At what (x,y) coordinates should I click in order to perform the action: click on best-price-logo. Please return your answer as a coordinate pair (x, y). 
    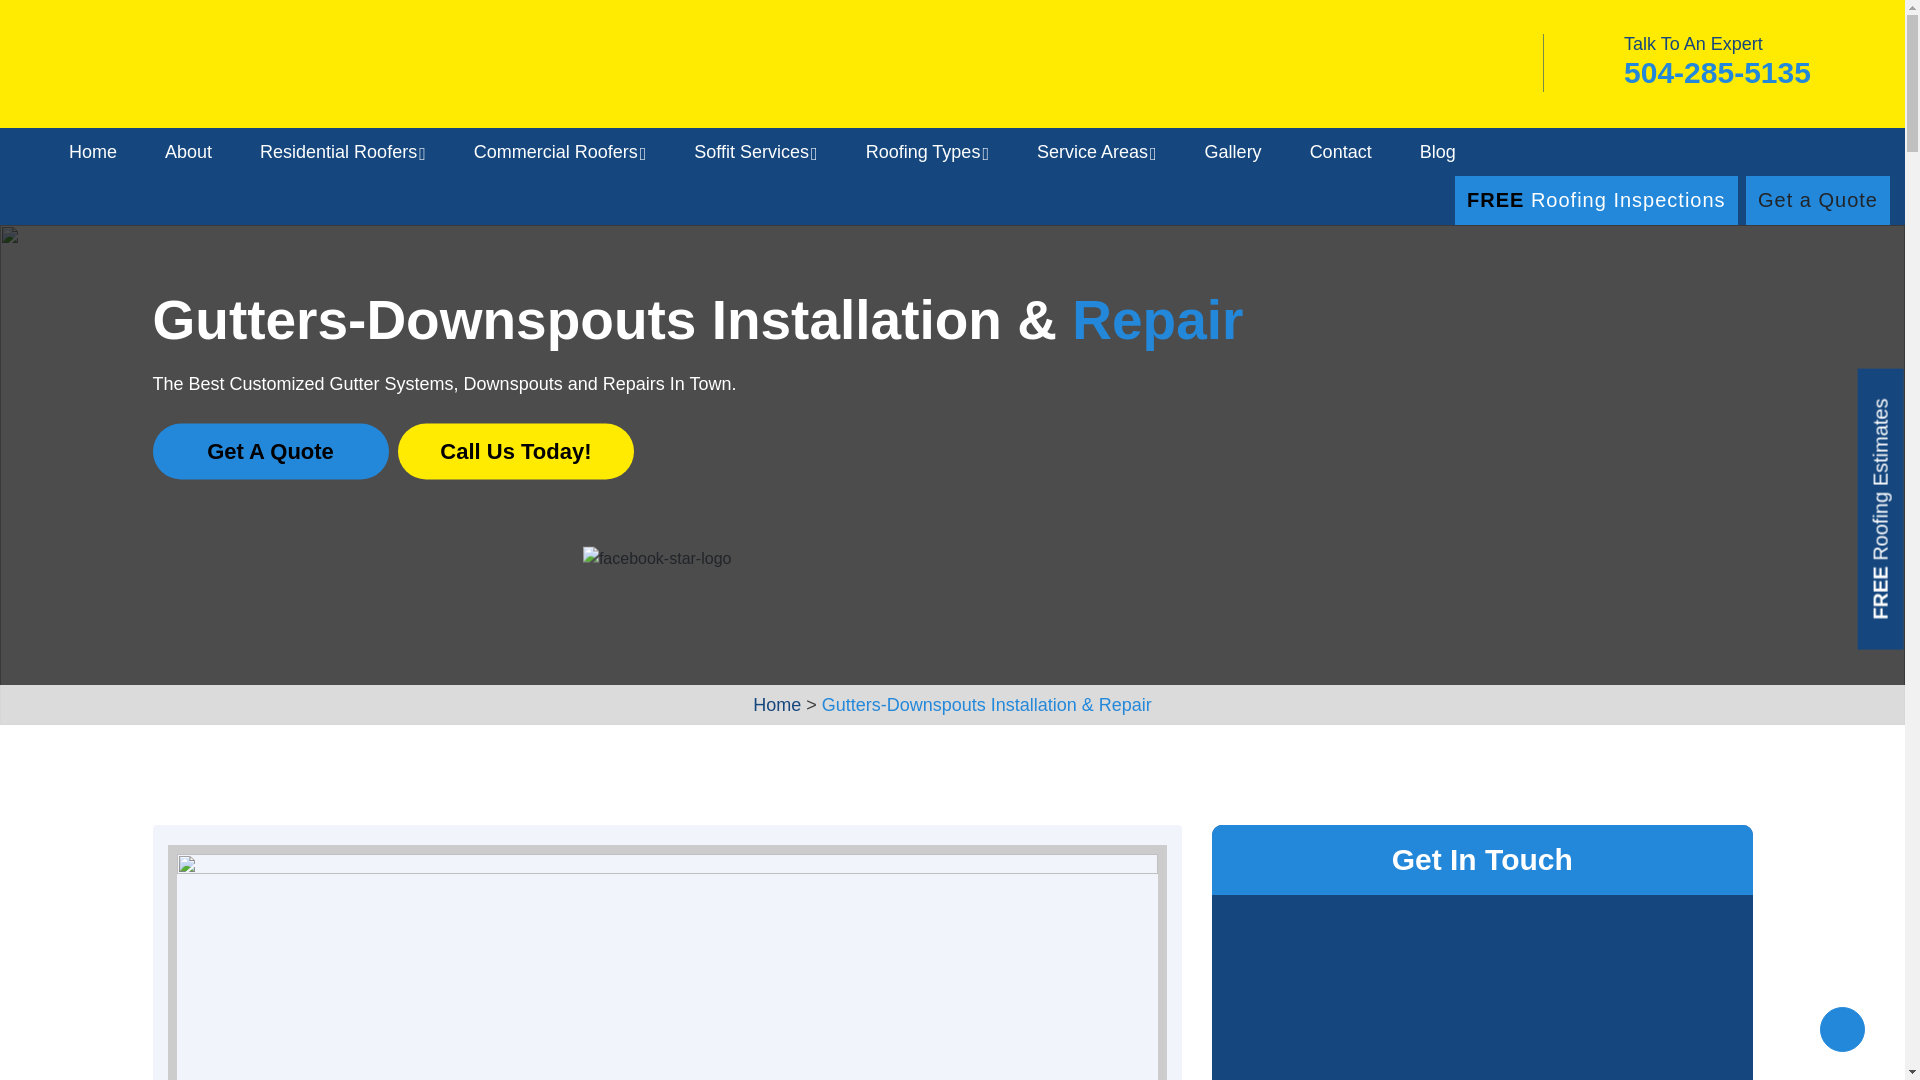
    Looking at the image, I should click on (507, 558).